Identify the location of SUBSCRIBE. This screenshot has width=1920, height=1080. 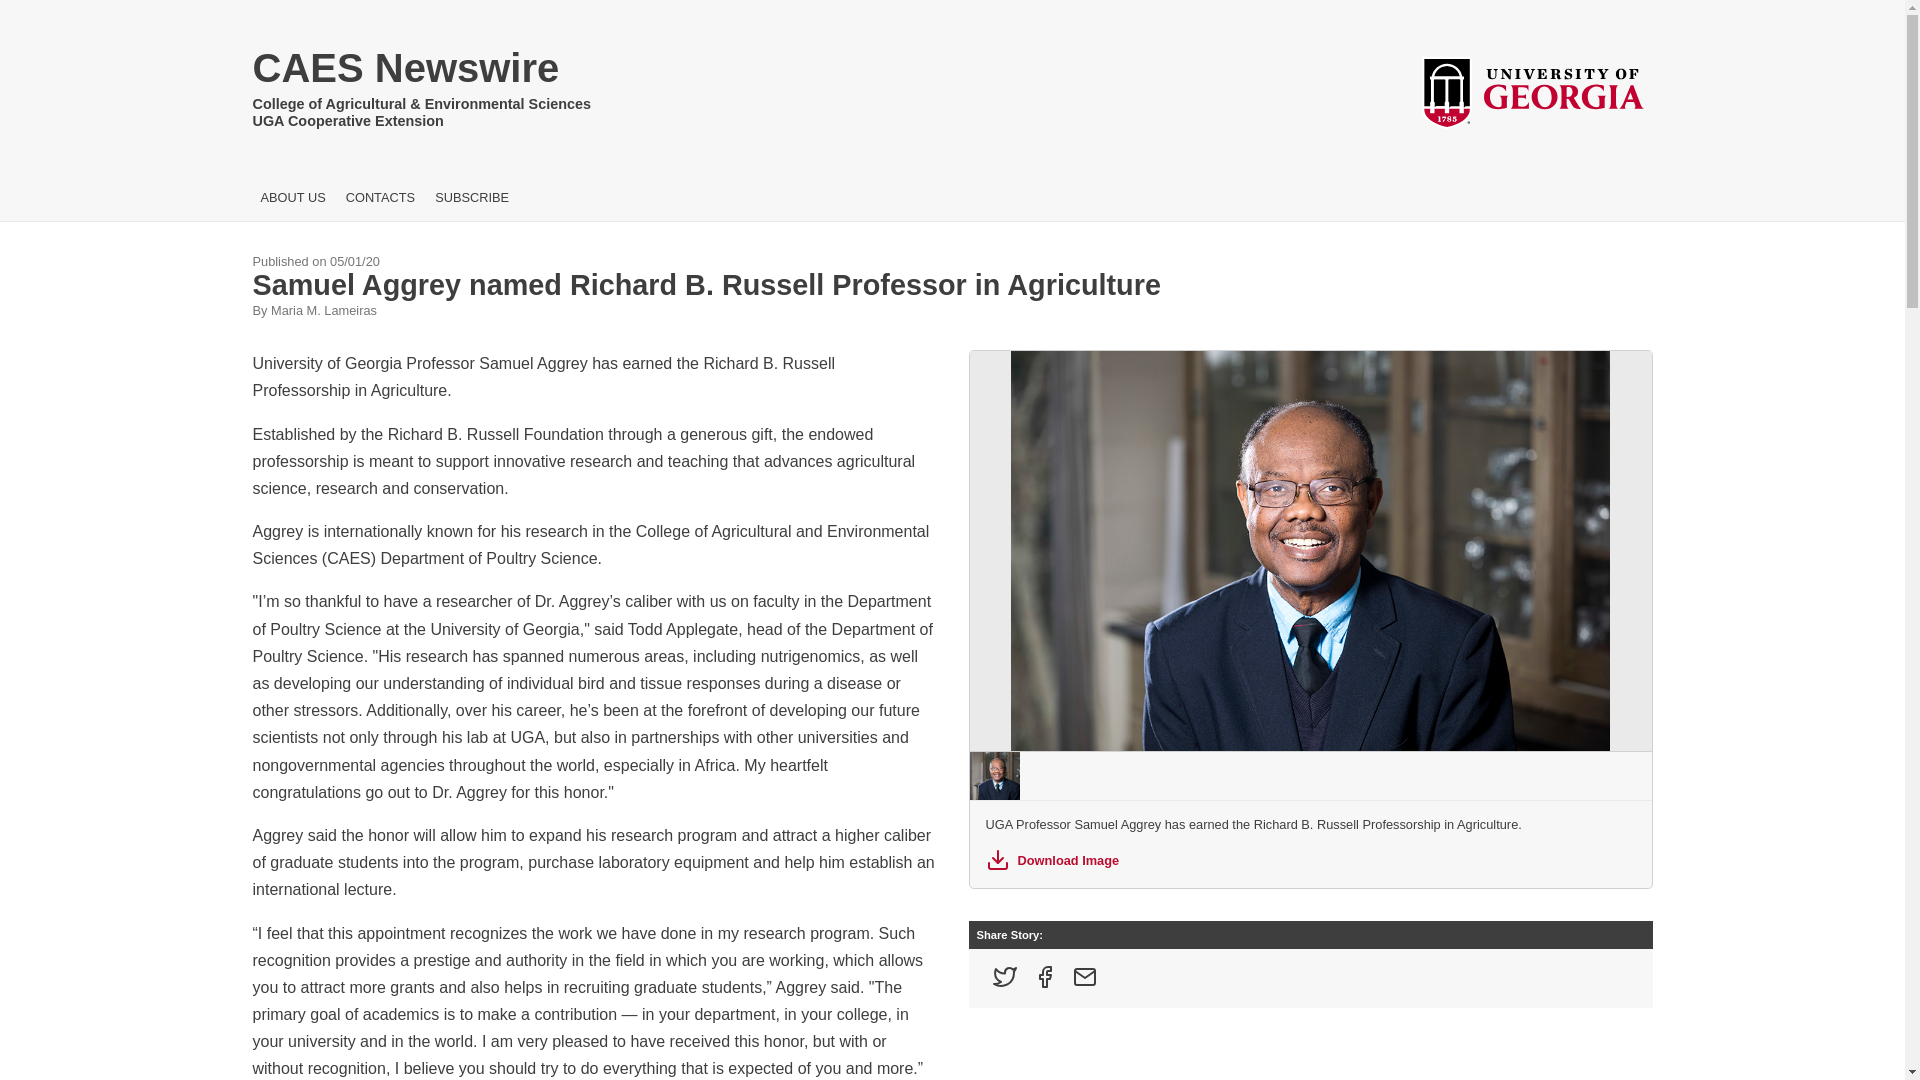
(472, 198).